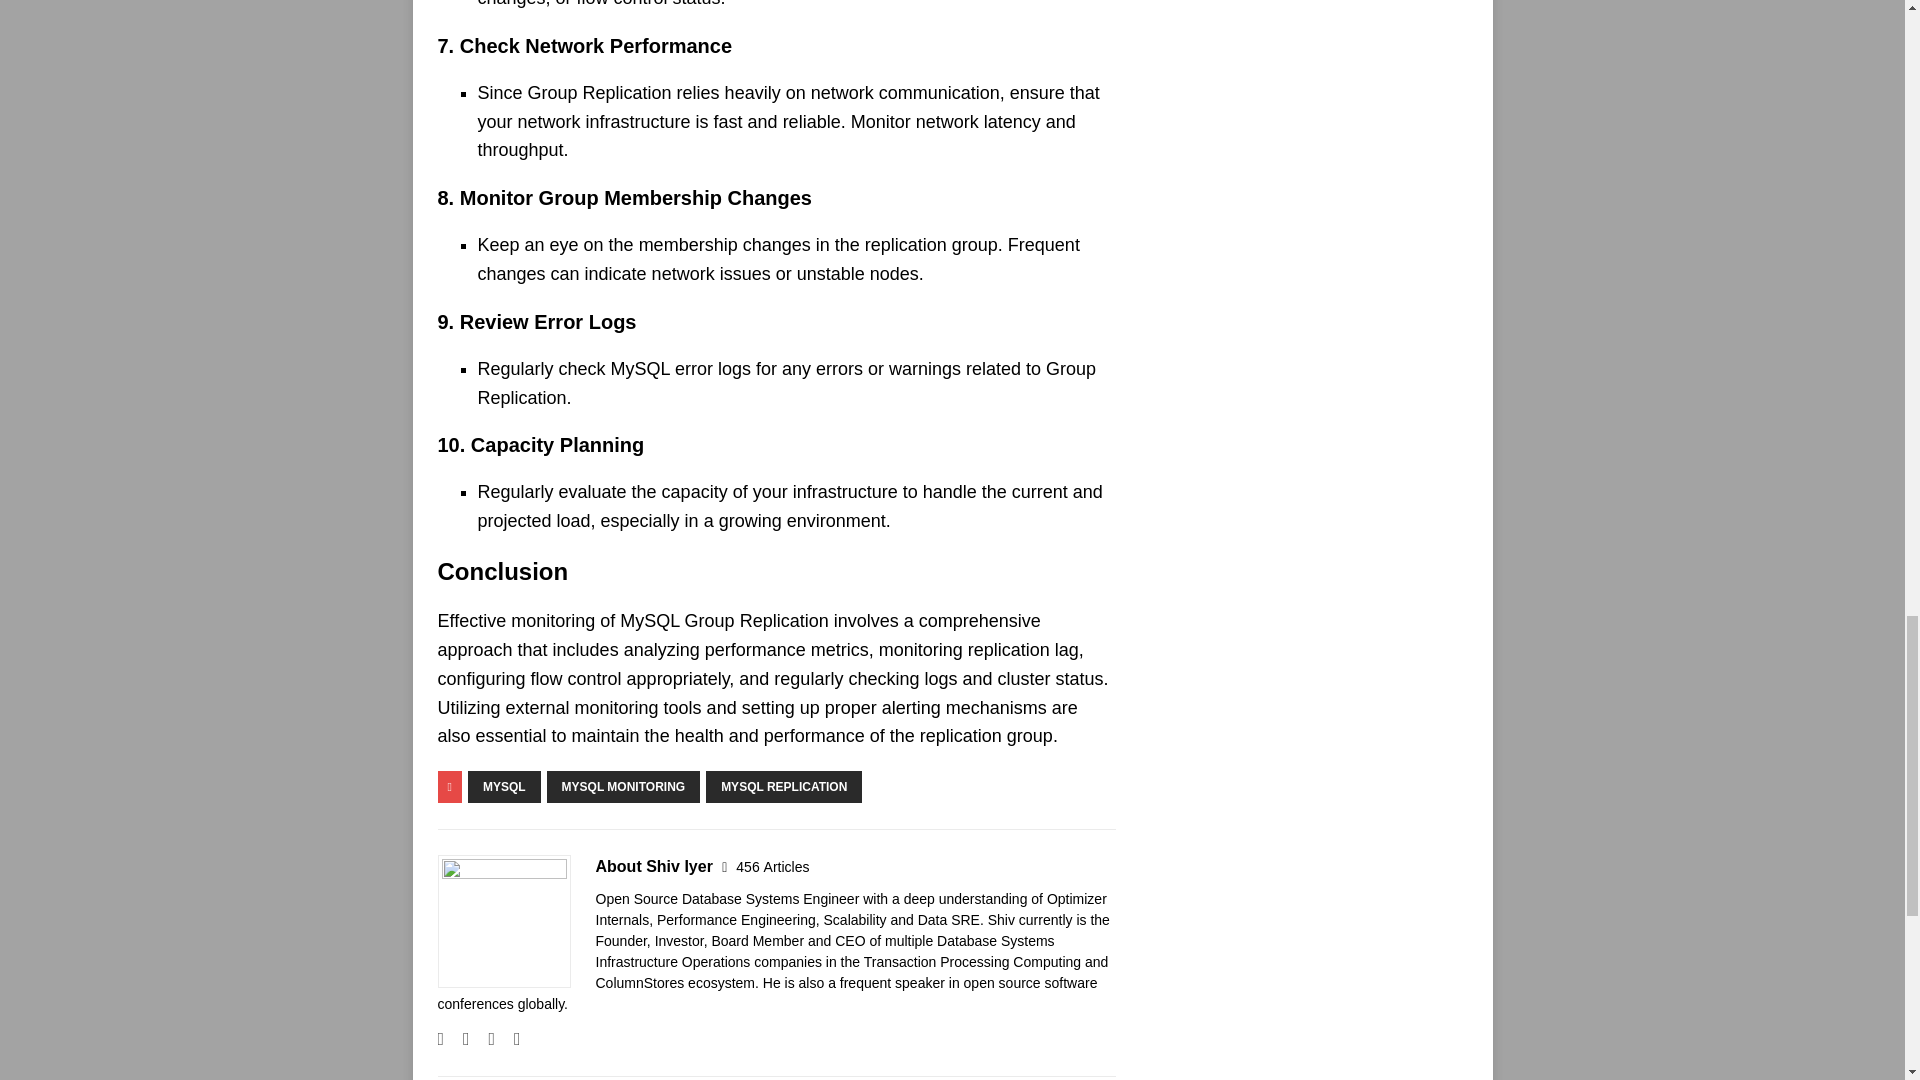 The height and width of the screenshot is (1080, 1920). Describe the element at coordinates (510, 1038) in the screenshot. I see `Follow Shiv Iyer on LinkedIn` at that location.